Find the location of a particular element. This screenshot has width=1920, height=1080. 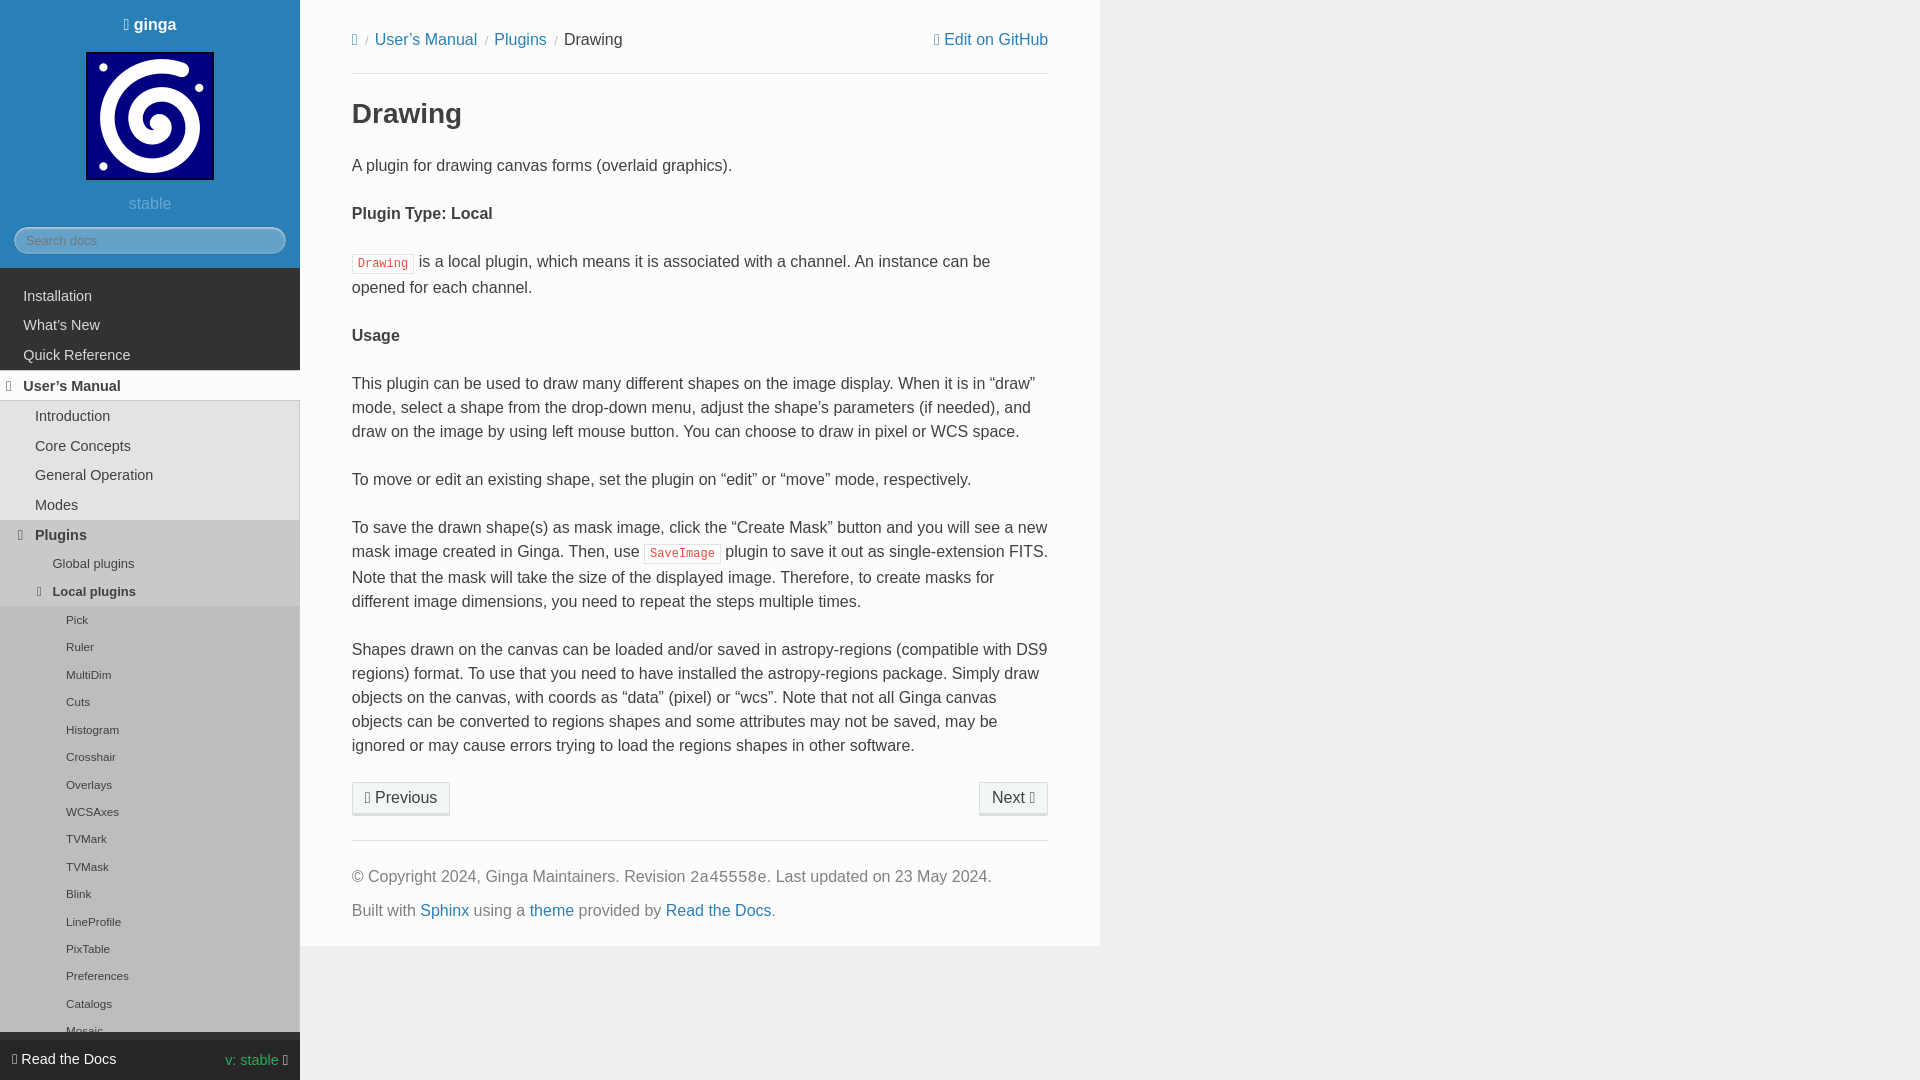

Histogram is located at coordinates (150, 730).